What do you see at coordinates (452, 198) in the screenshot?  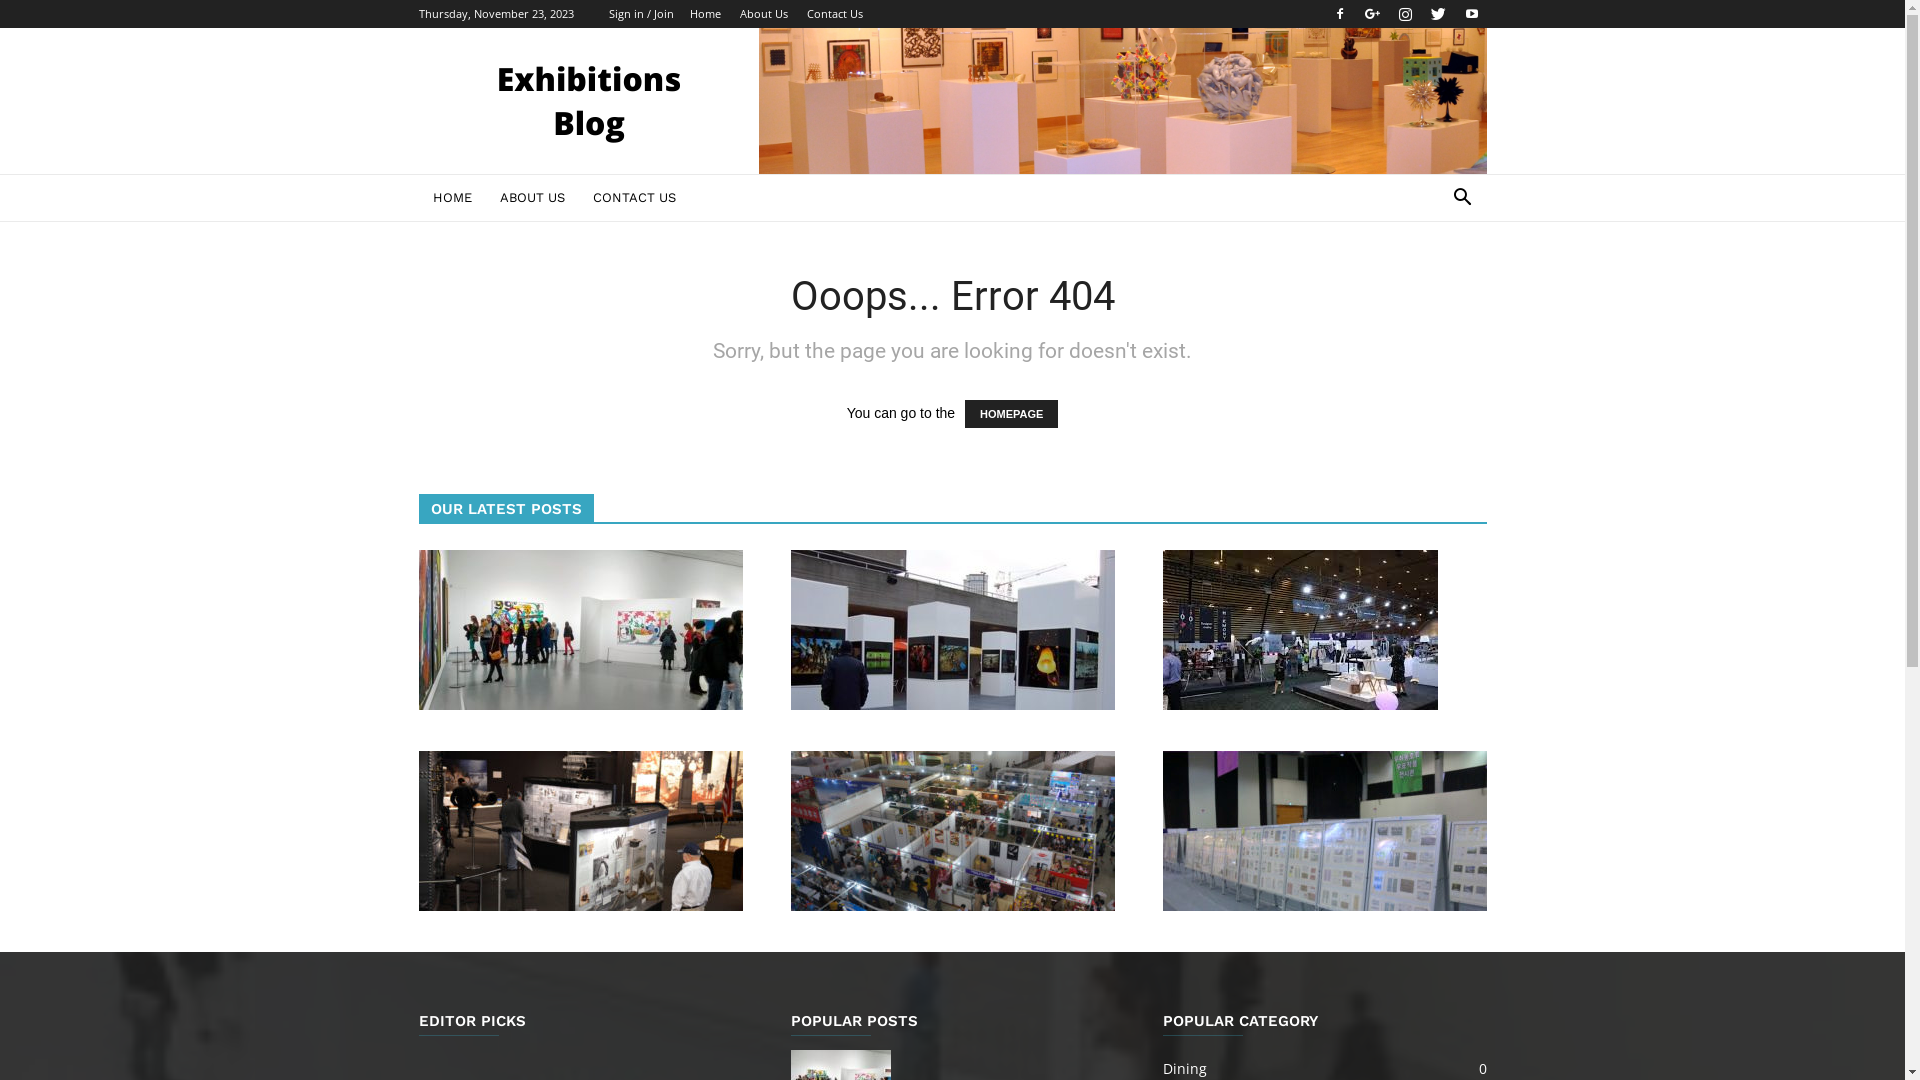 I see `HOME` at bounding box center [452, 198].